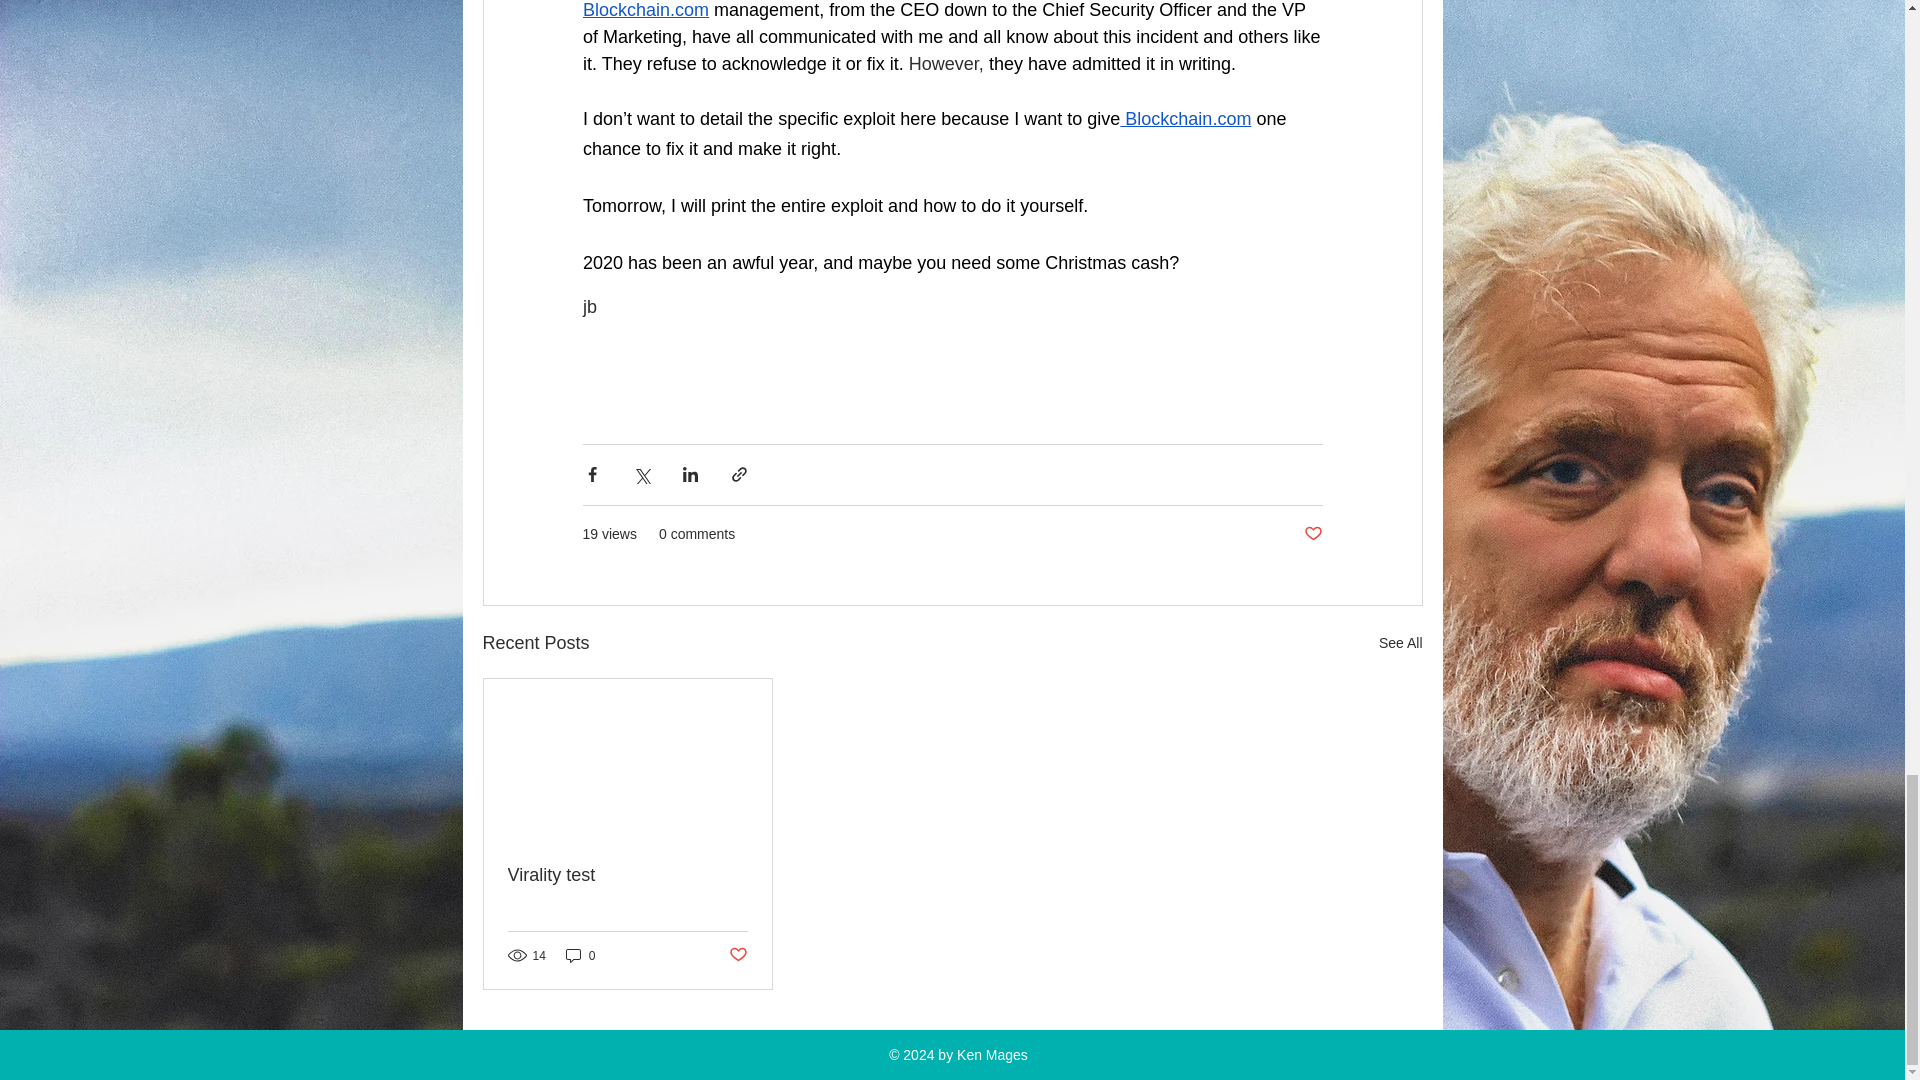 The width and height of the screenshot is (1920, 1080). What do you see at coordinates (628, 875) in the screenshot?
I see `Virality test` at bounding box center [628, 875].